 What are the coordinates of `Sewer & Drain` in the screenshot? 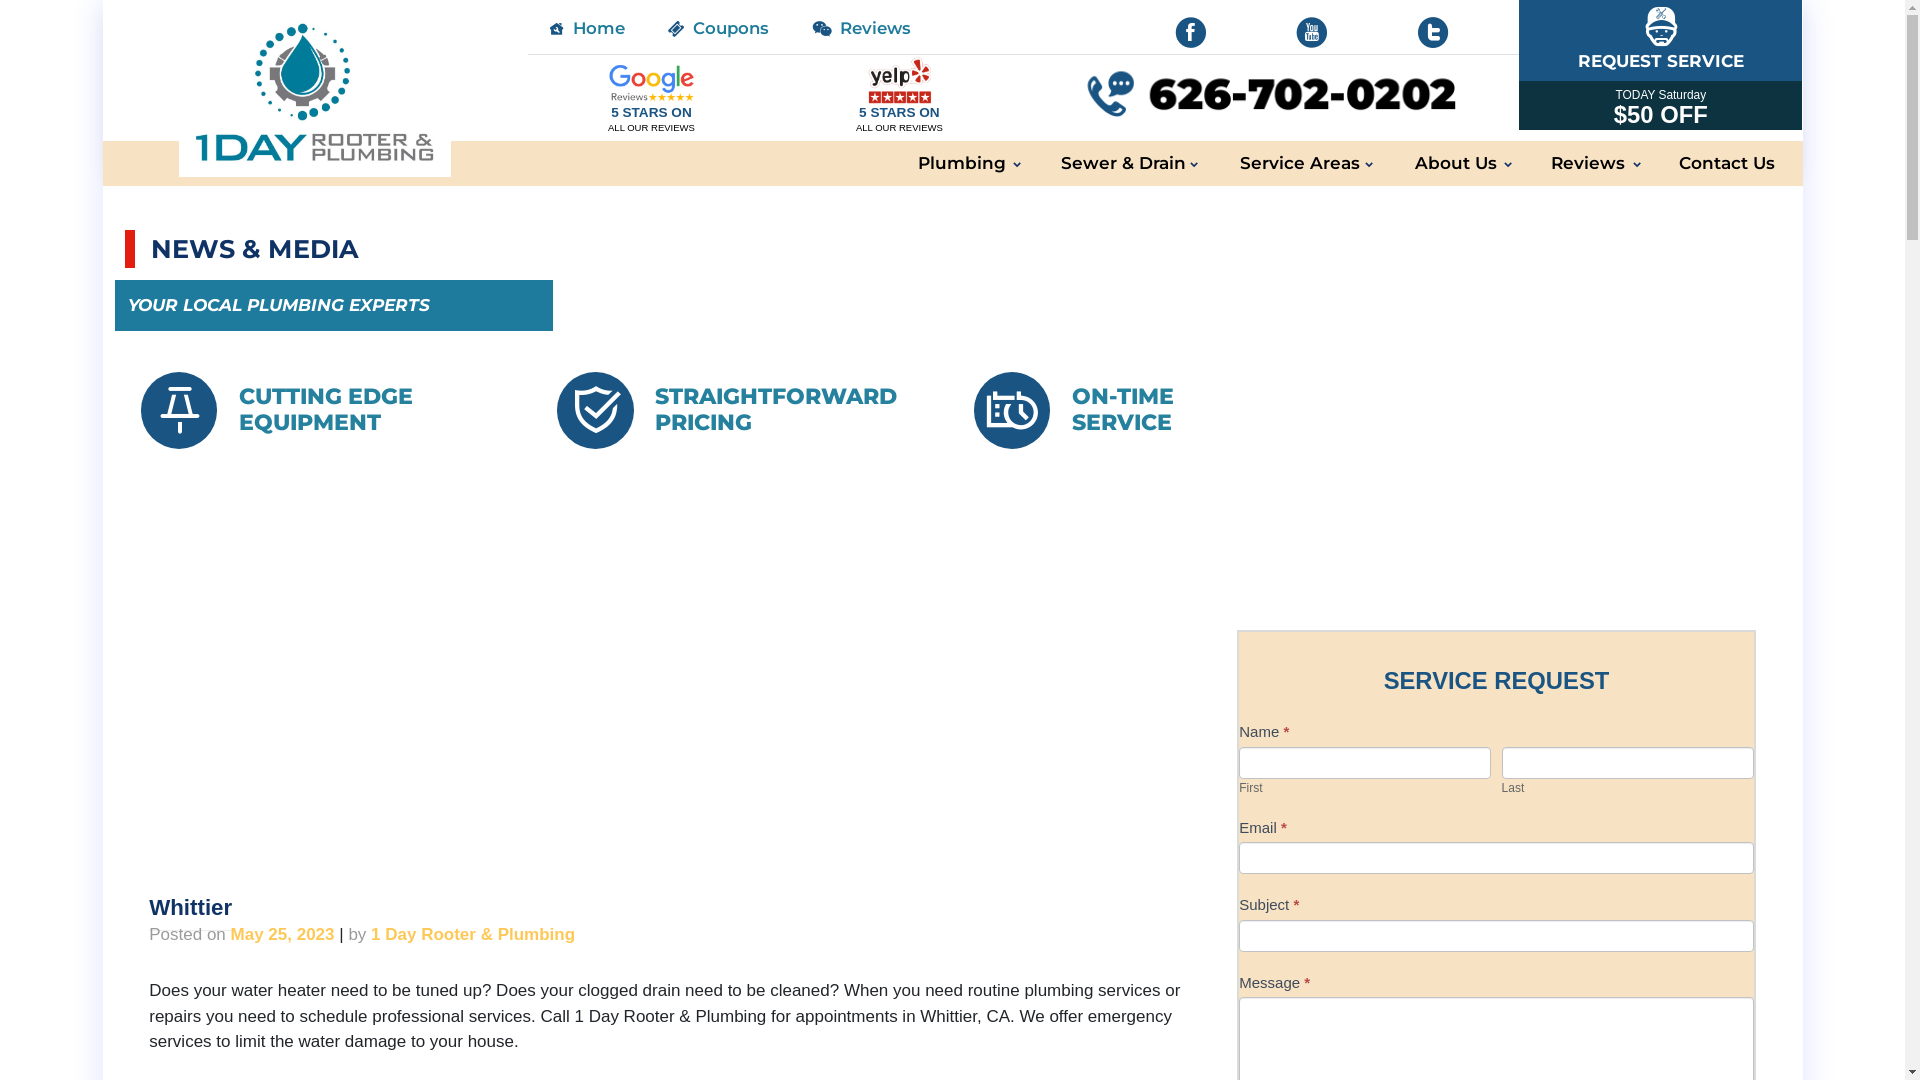 It's located at (1124, 164).